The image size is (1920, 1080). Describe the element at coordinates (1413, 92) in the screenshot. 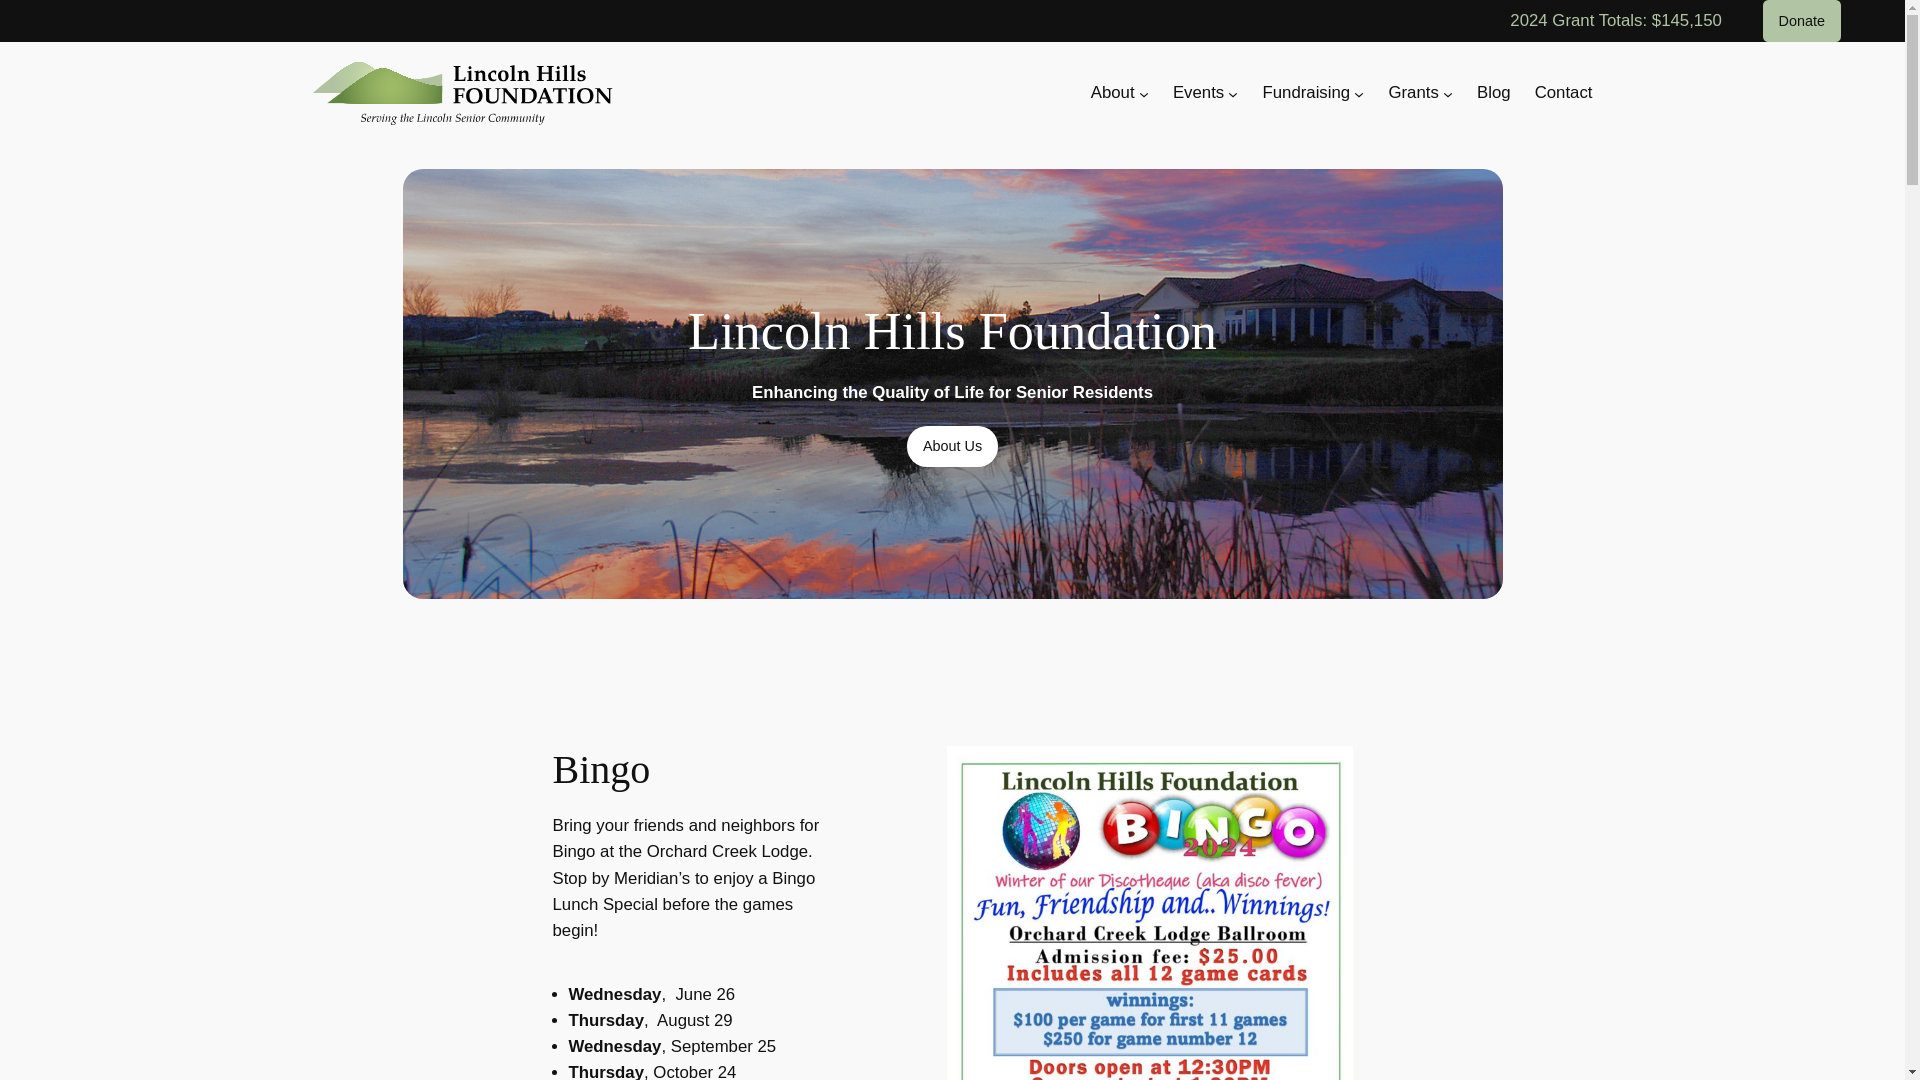

I see `Grants` at that location.